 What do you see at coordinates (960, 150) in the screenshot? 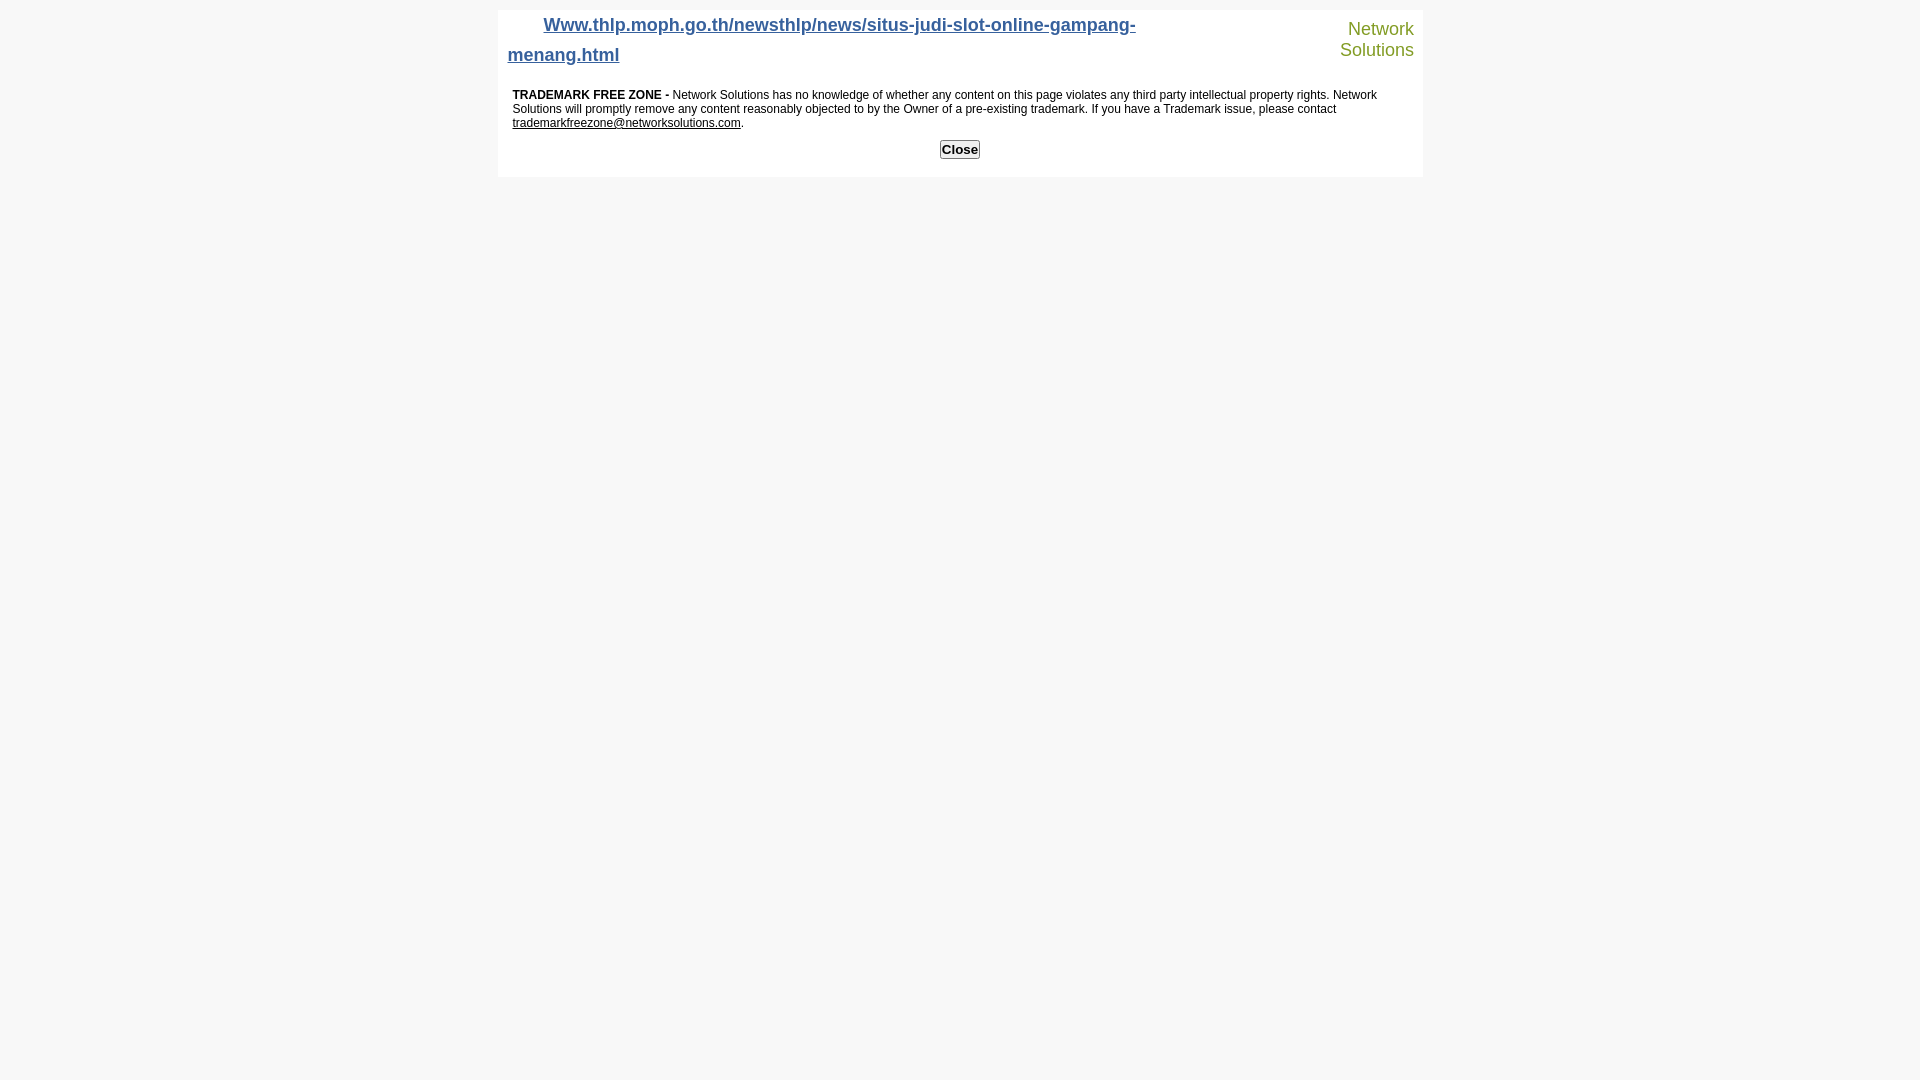
I see `Close` at bounding box center [960, 150].